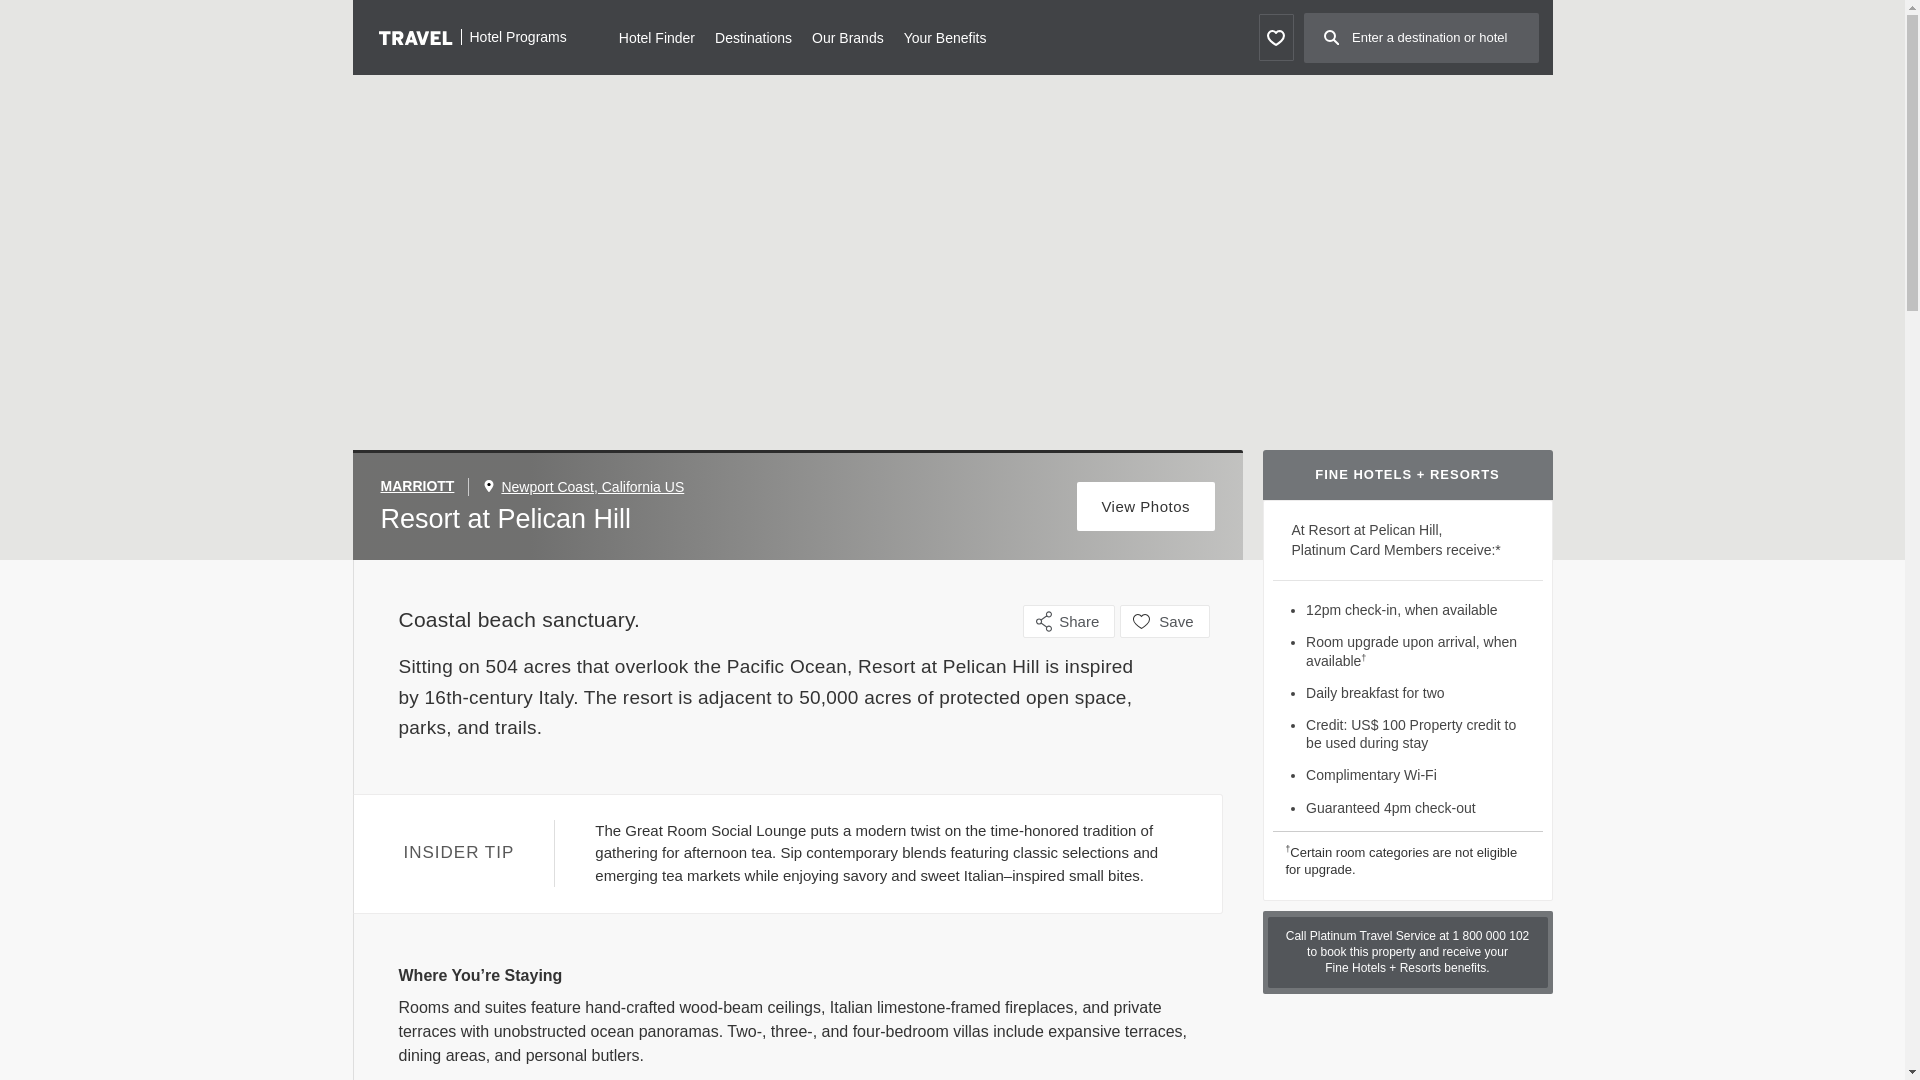 The image size is (1920, 1080). I want to click on Save, so click(1164, 621).